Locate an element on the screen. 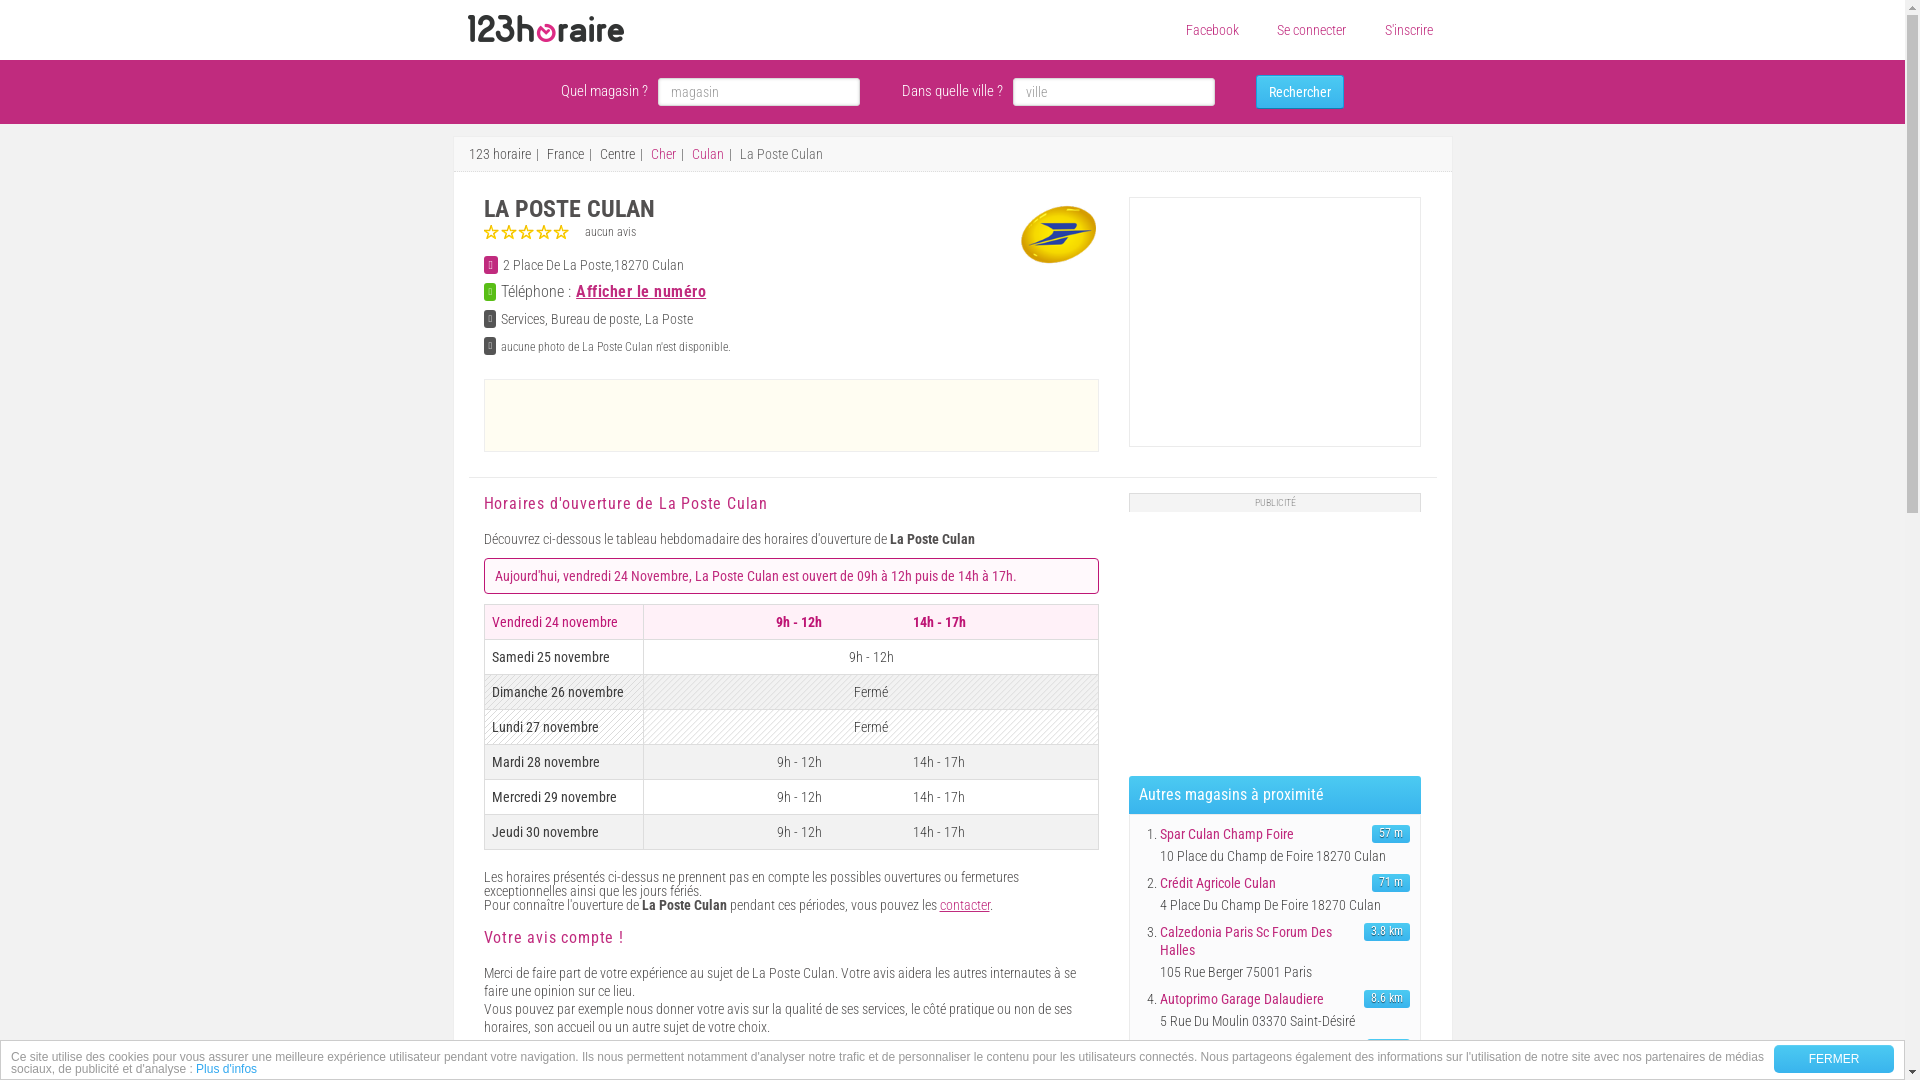 The image size is (1920, 1080). FERMER is located at coordinates (1834, 1059).